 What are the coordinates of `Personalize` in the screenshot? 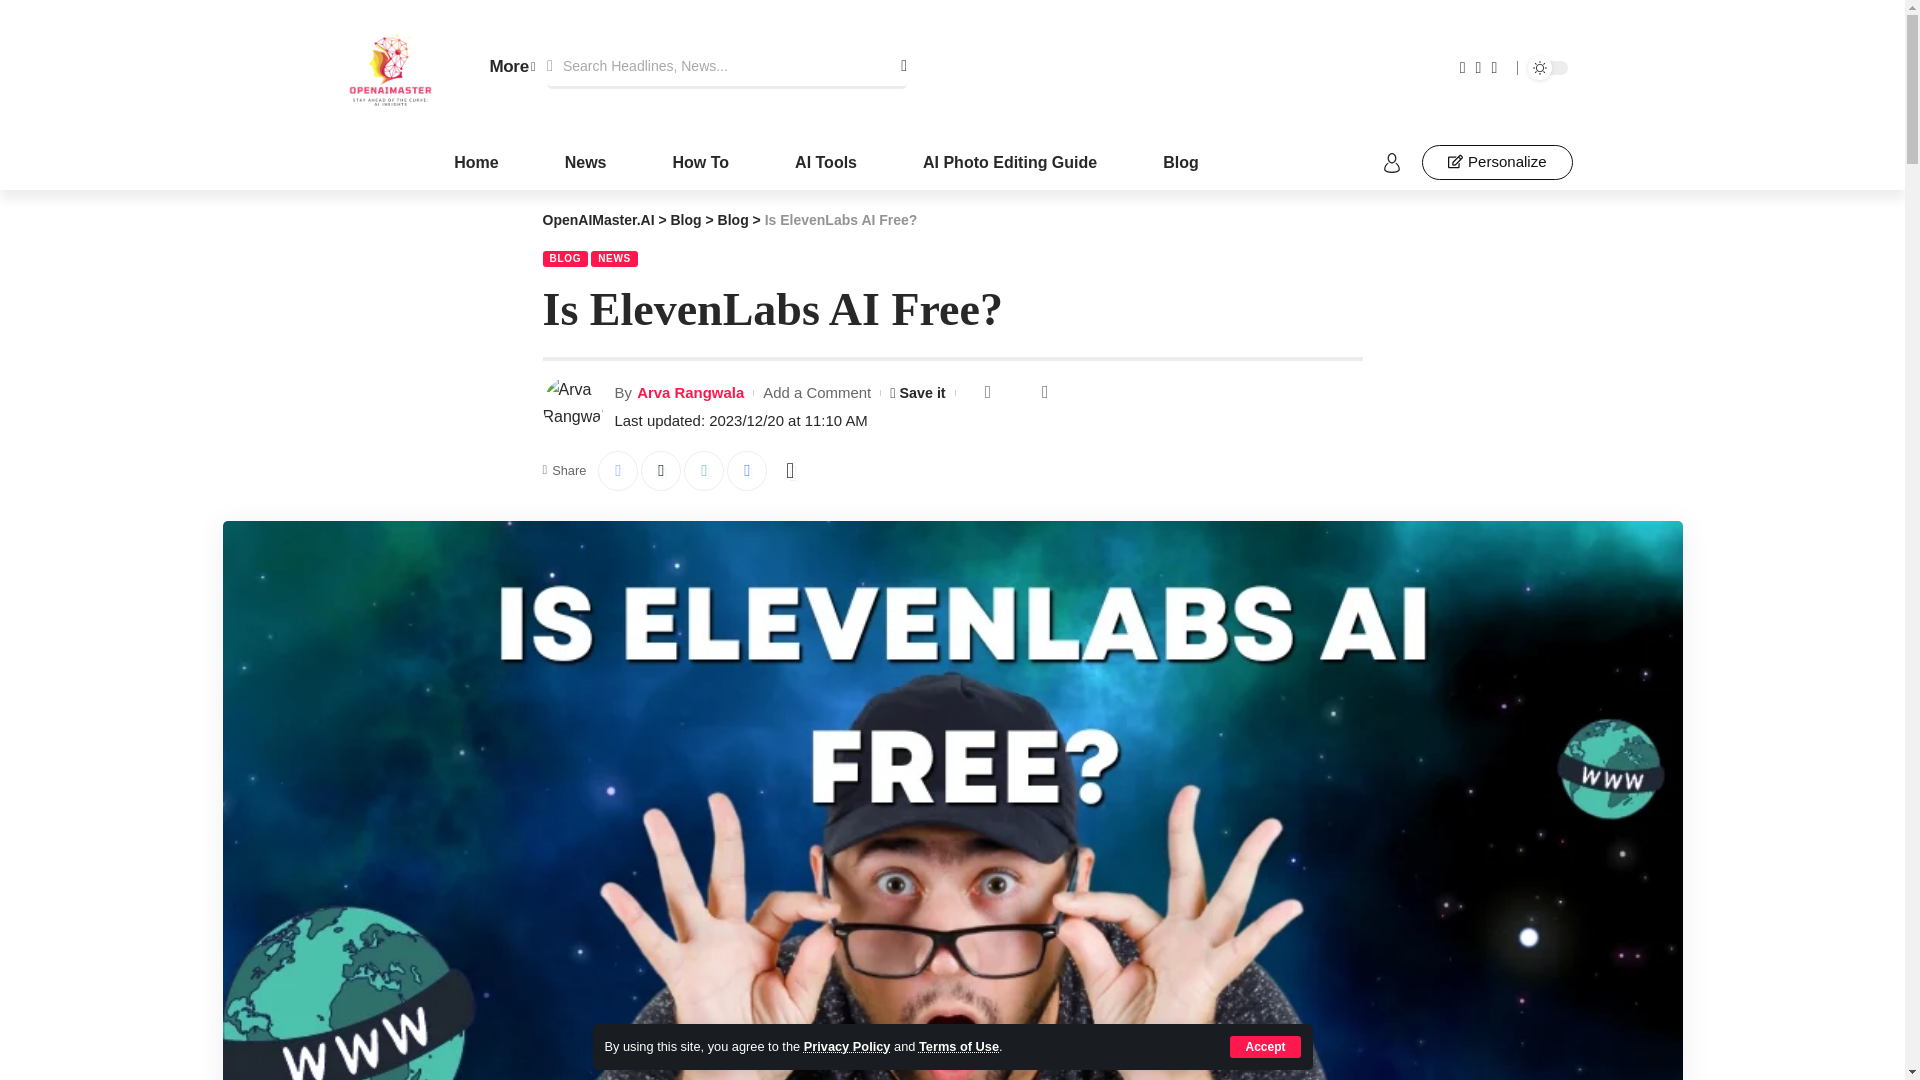 It's located at (1497, 162).